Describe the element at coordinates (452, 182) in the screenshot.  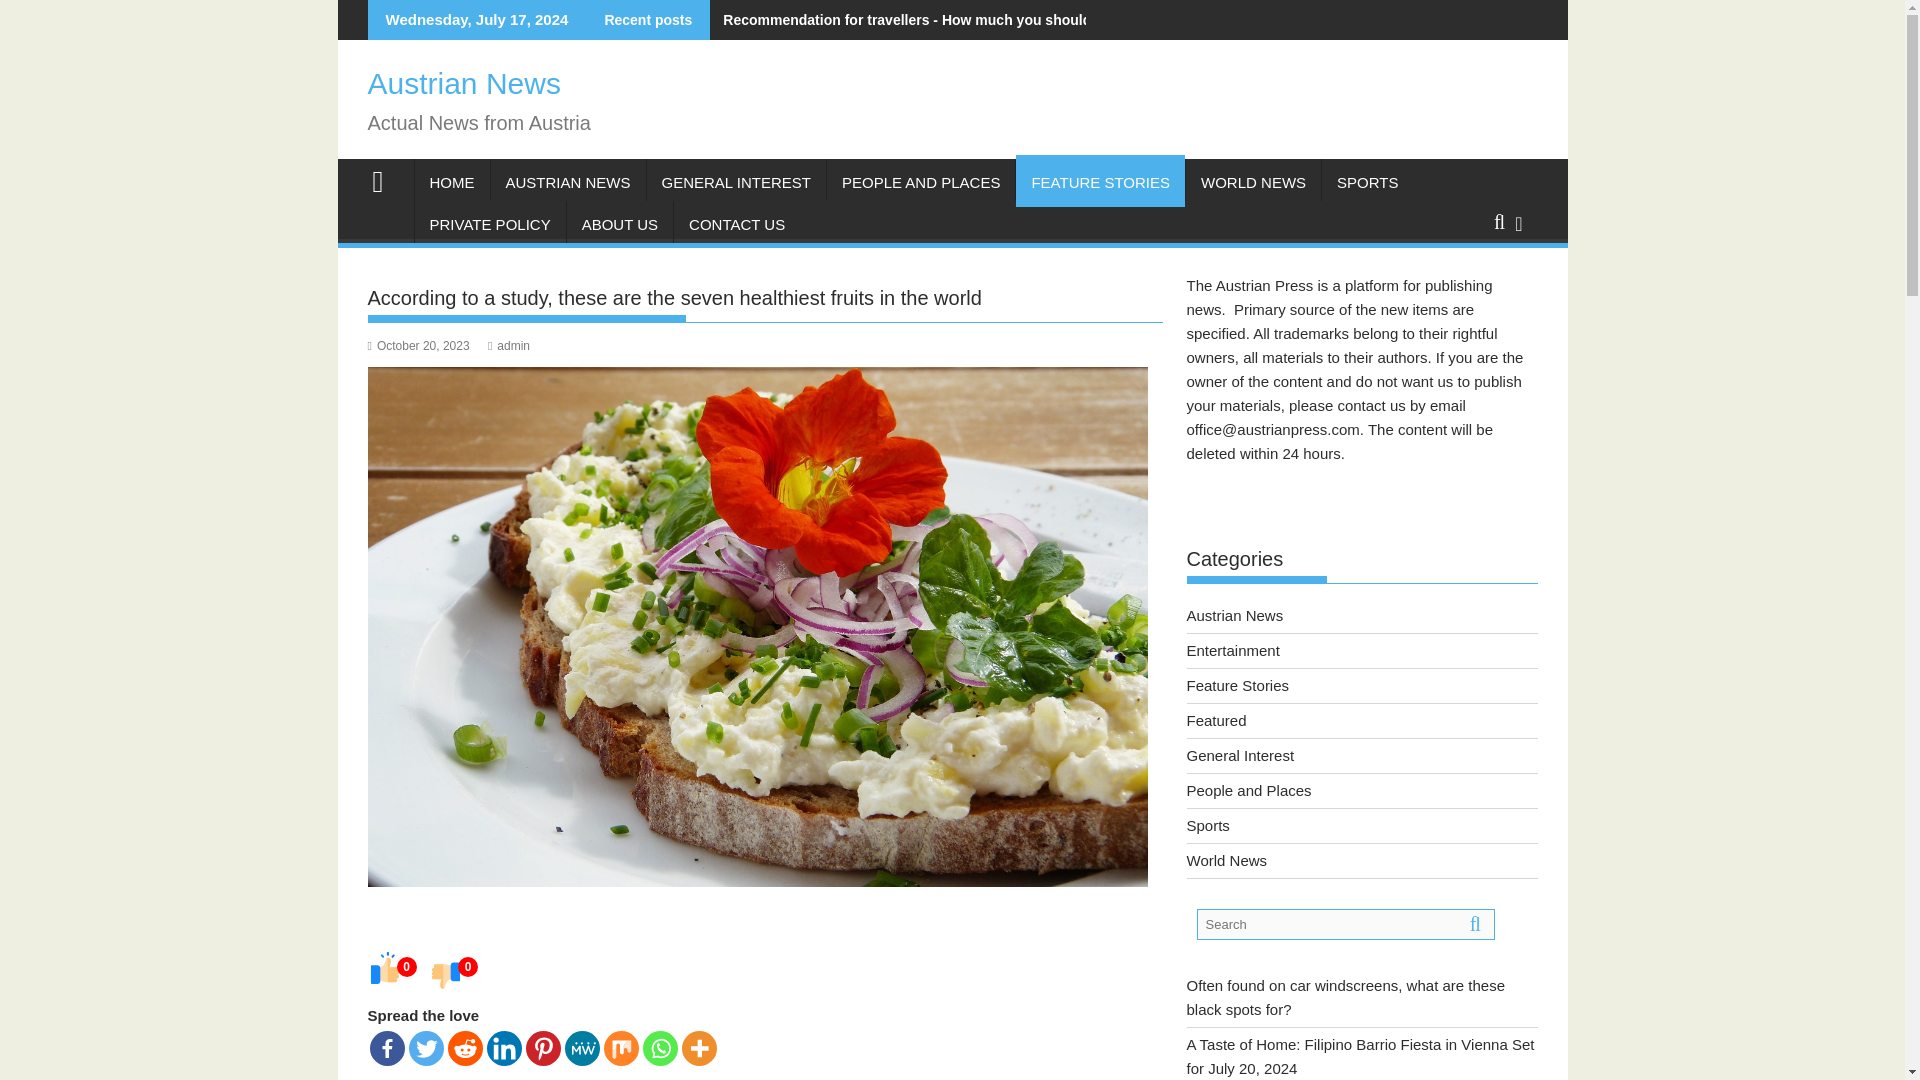
I see `HOME` at that location.